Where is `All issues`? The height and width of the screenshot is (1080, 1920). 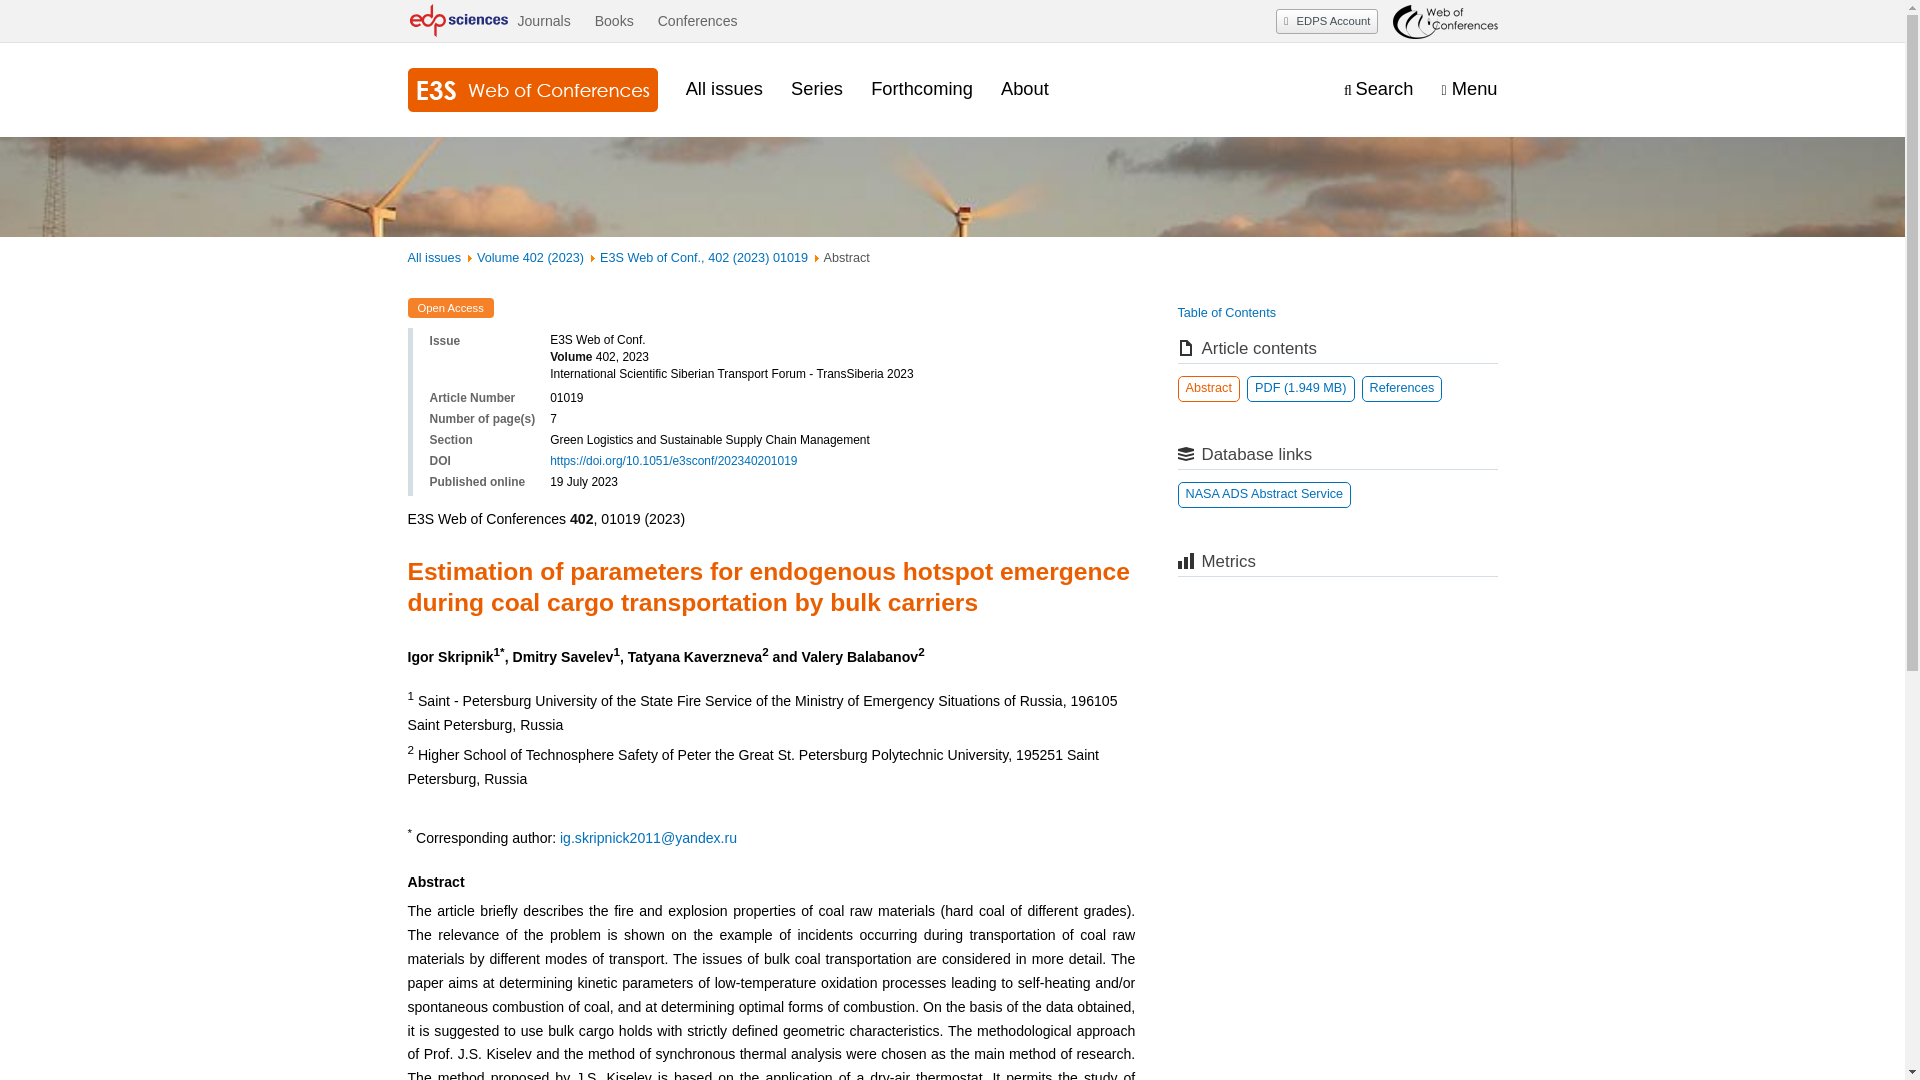
All issues is located at coordinates (434, 257).